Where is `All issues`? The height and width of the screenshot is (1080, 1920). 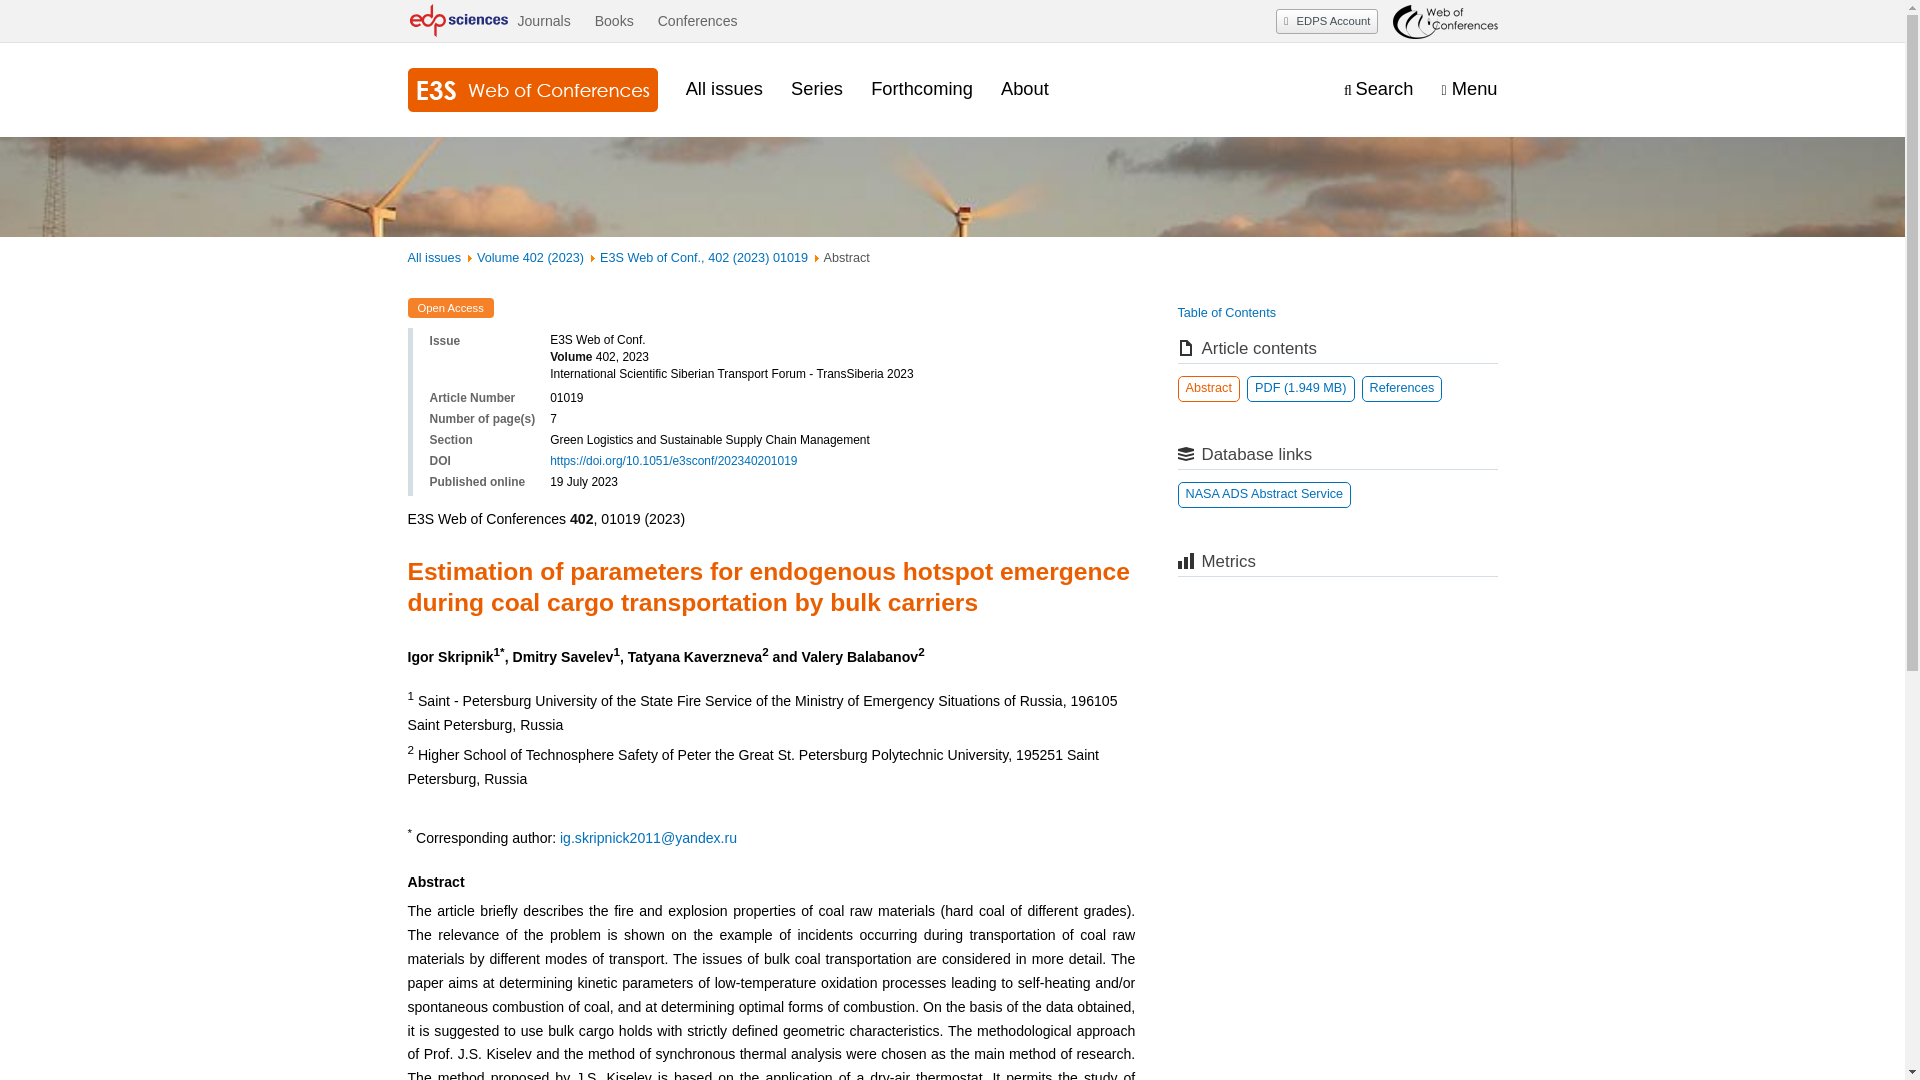
All issues is located at coordinates (434, 257).